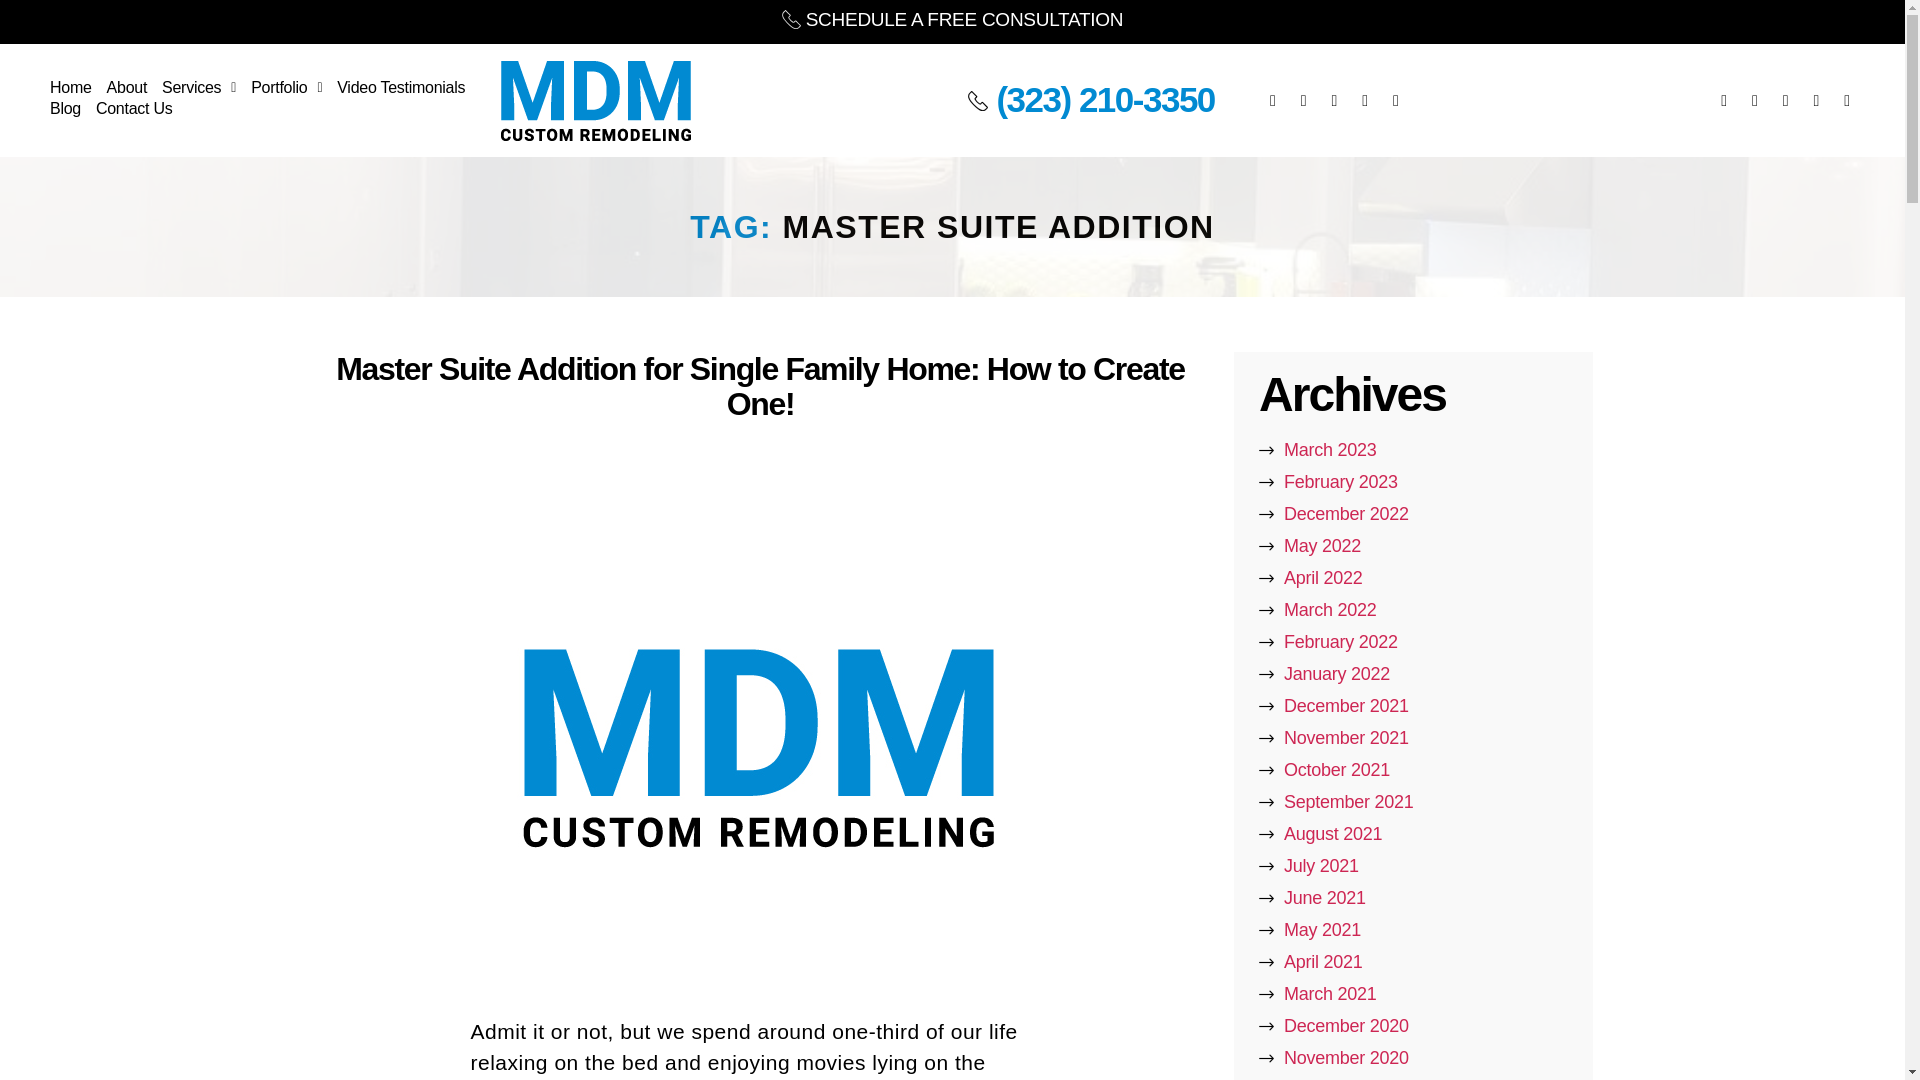 This screenshot has height=1080, width=1920. Describe the element at coordinates (952, 19) in the screenshot. I see `SCHEDULE A FREE CONSULTATION` at that location.